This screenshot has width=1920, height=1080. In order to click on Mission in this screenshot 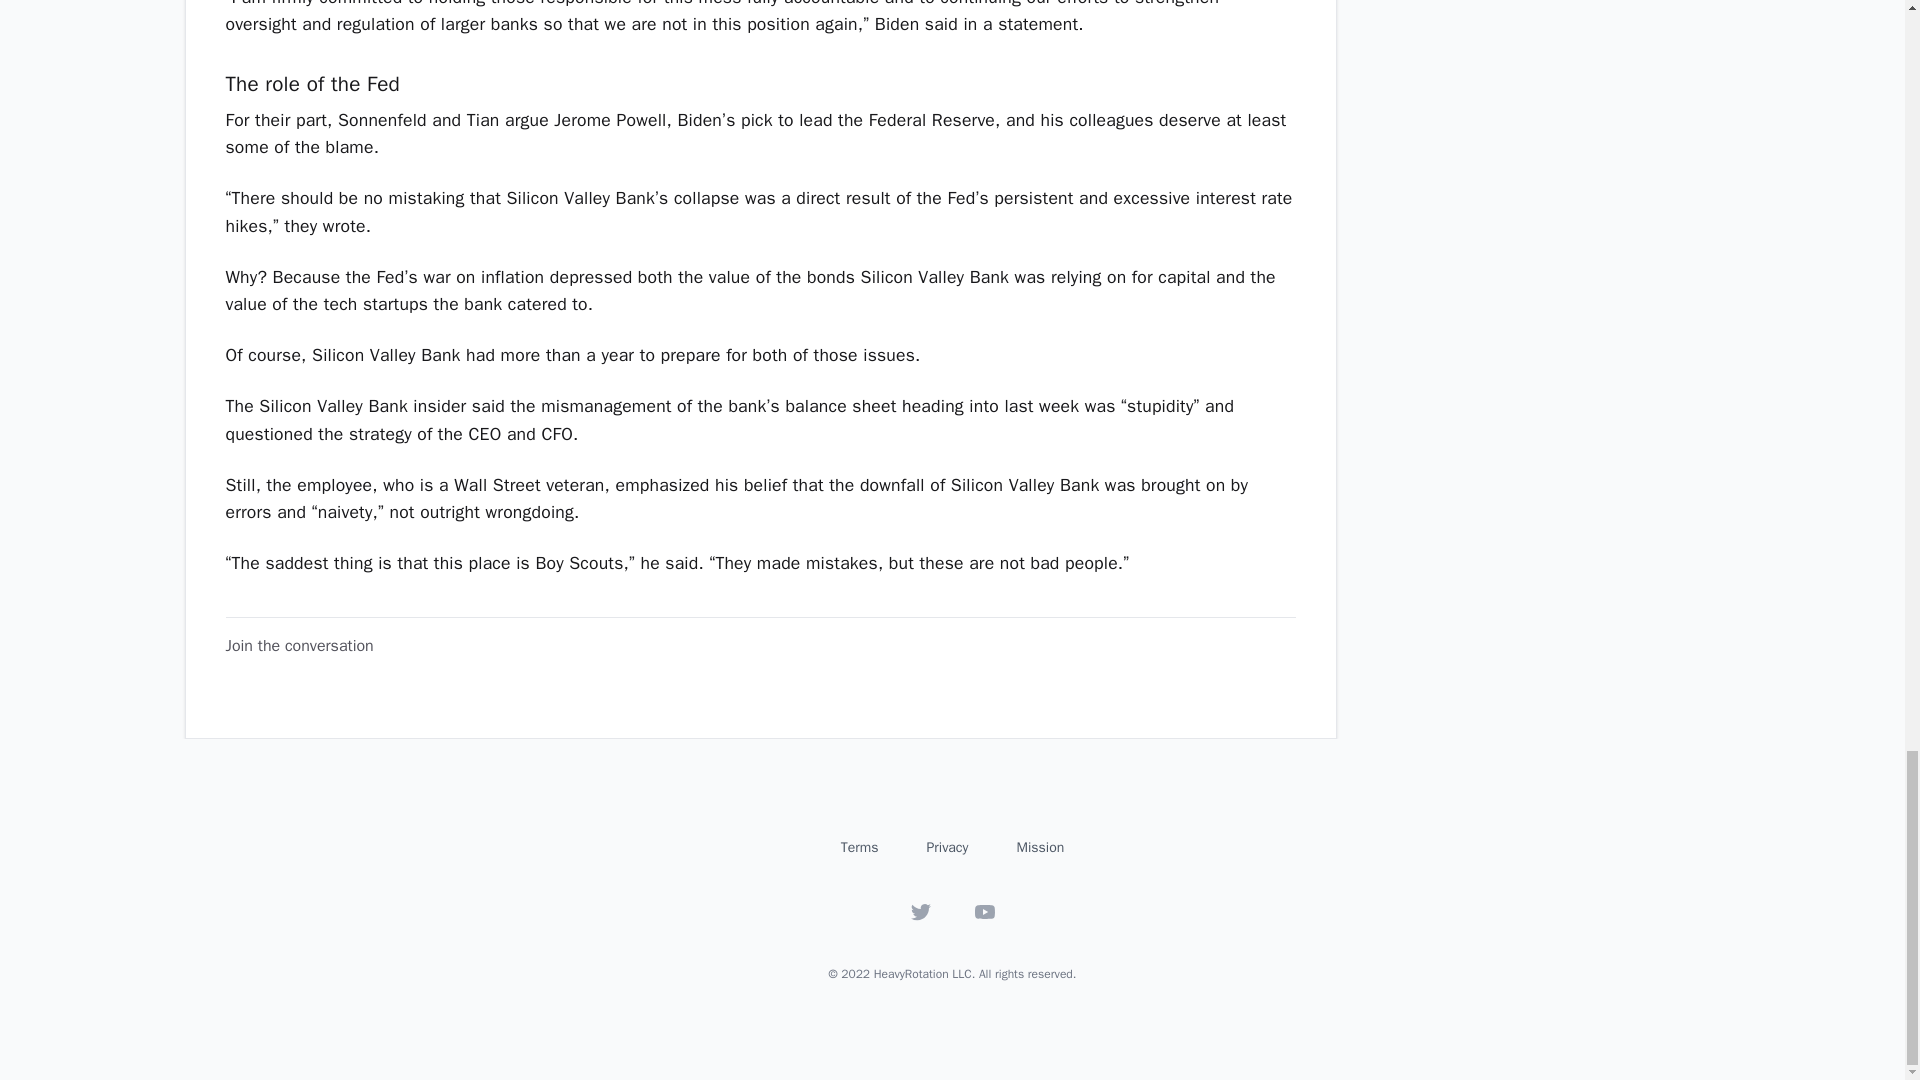, I will do `click(1039, 848)`.